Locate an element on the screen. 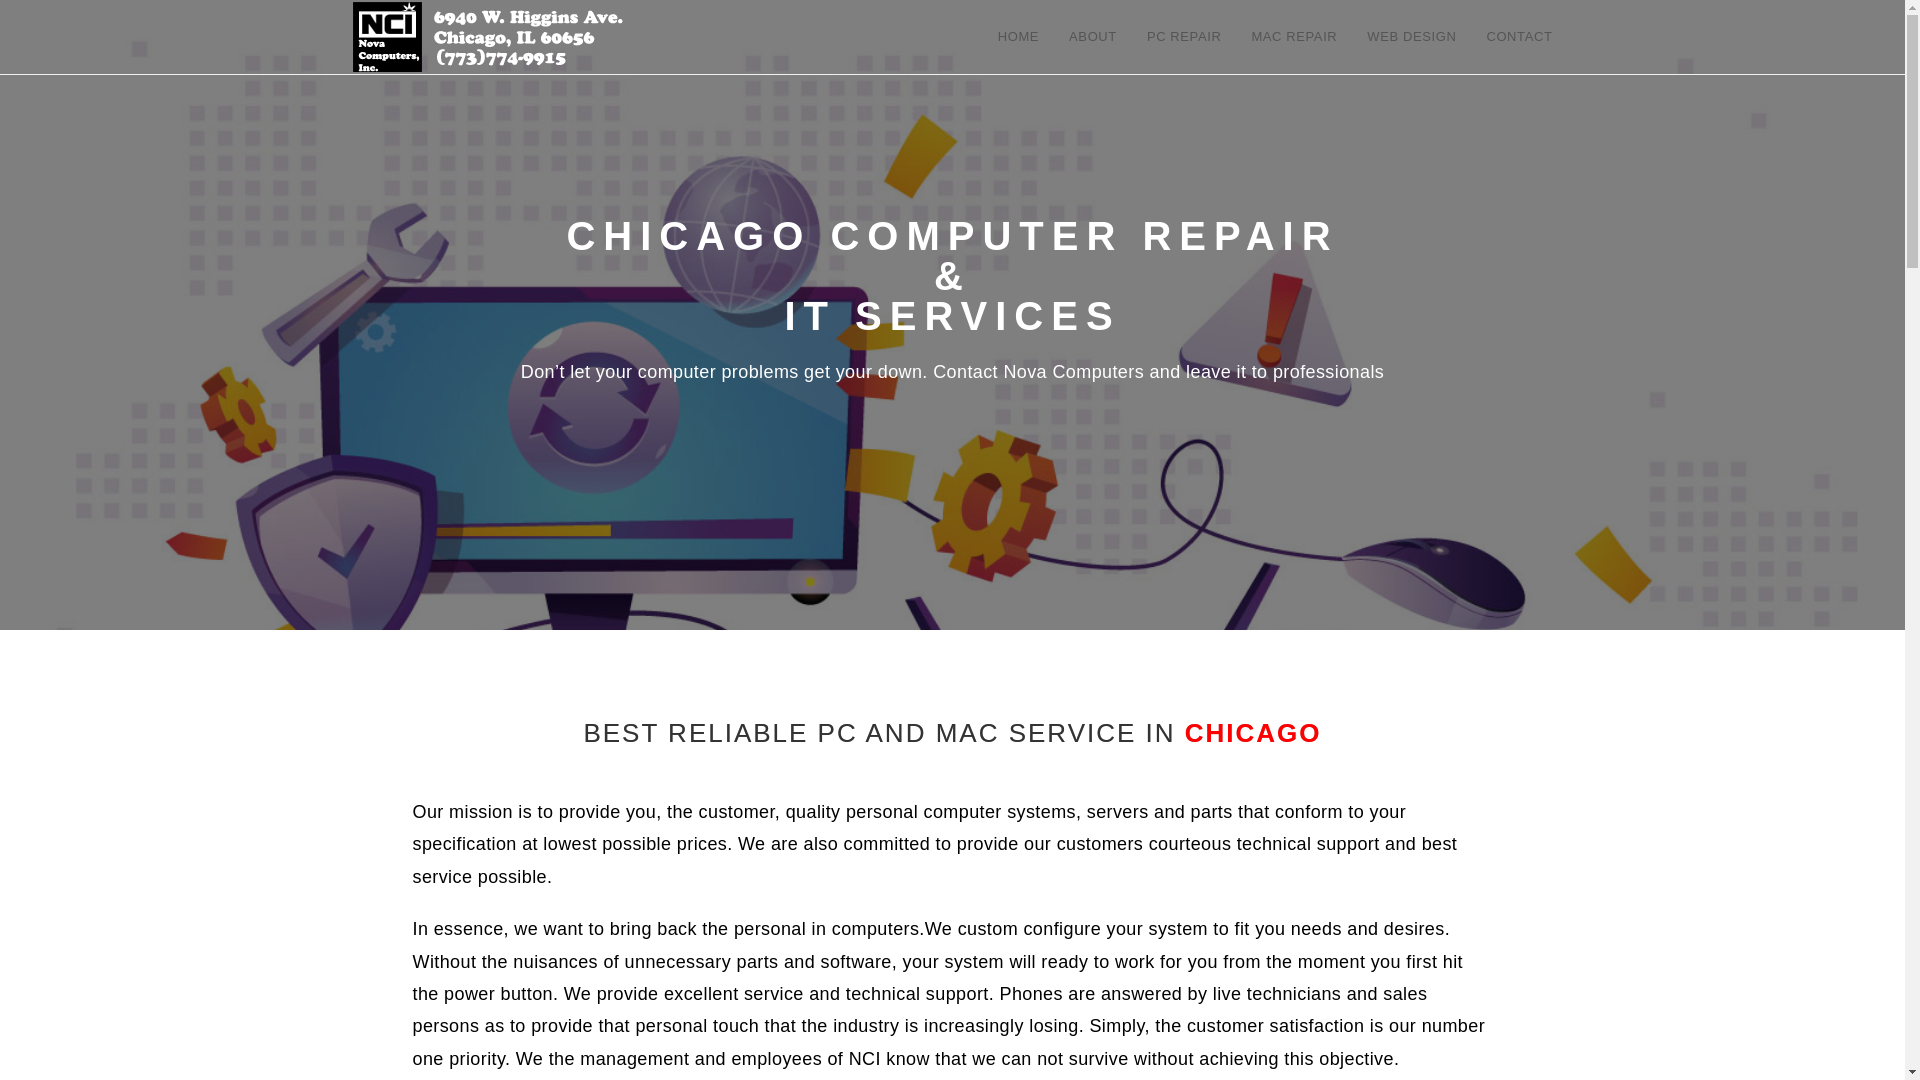 The height and width of the screenshot is (1080, 1920). ABOUT is located at coordinates (1093, 37).